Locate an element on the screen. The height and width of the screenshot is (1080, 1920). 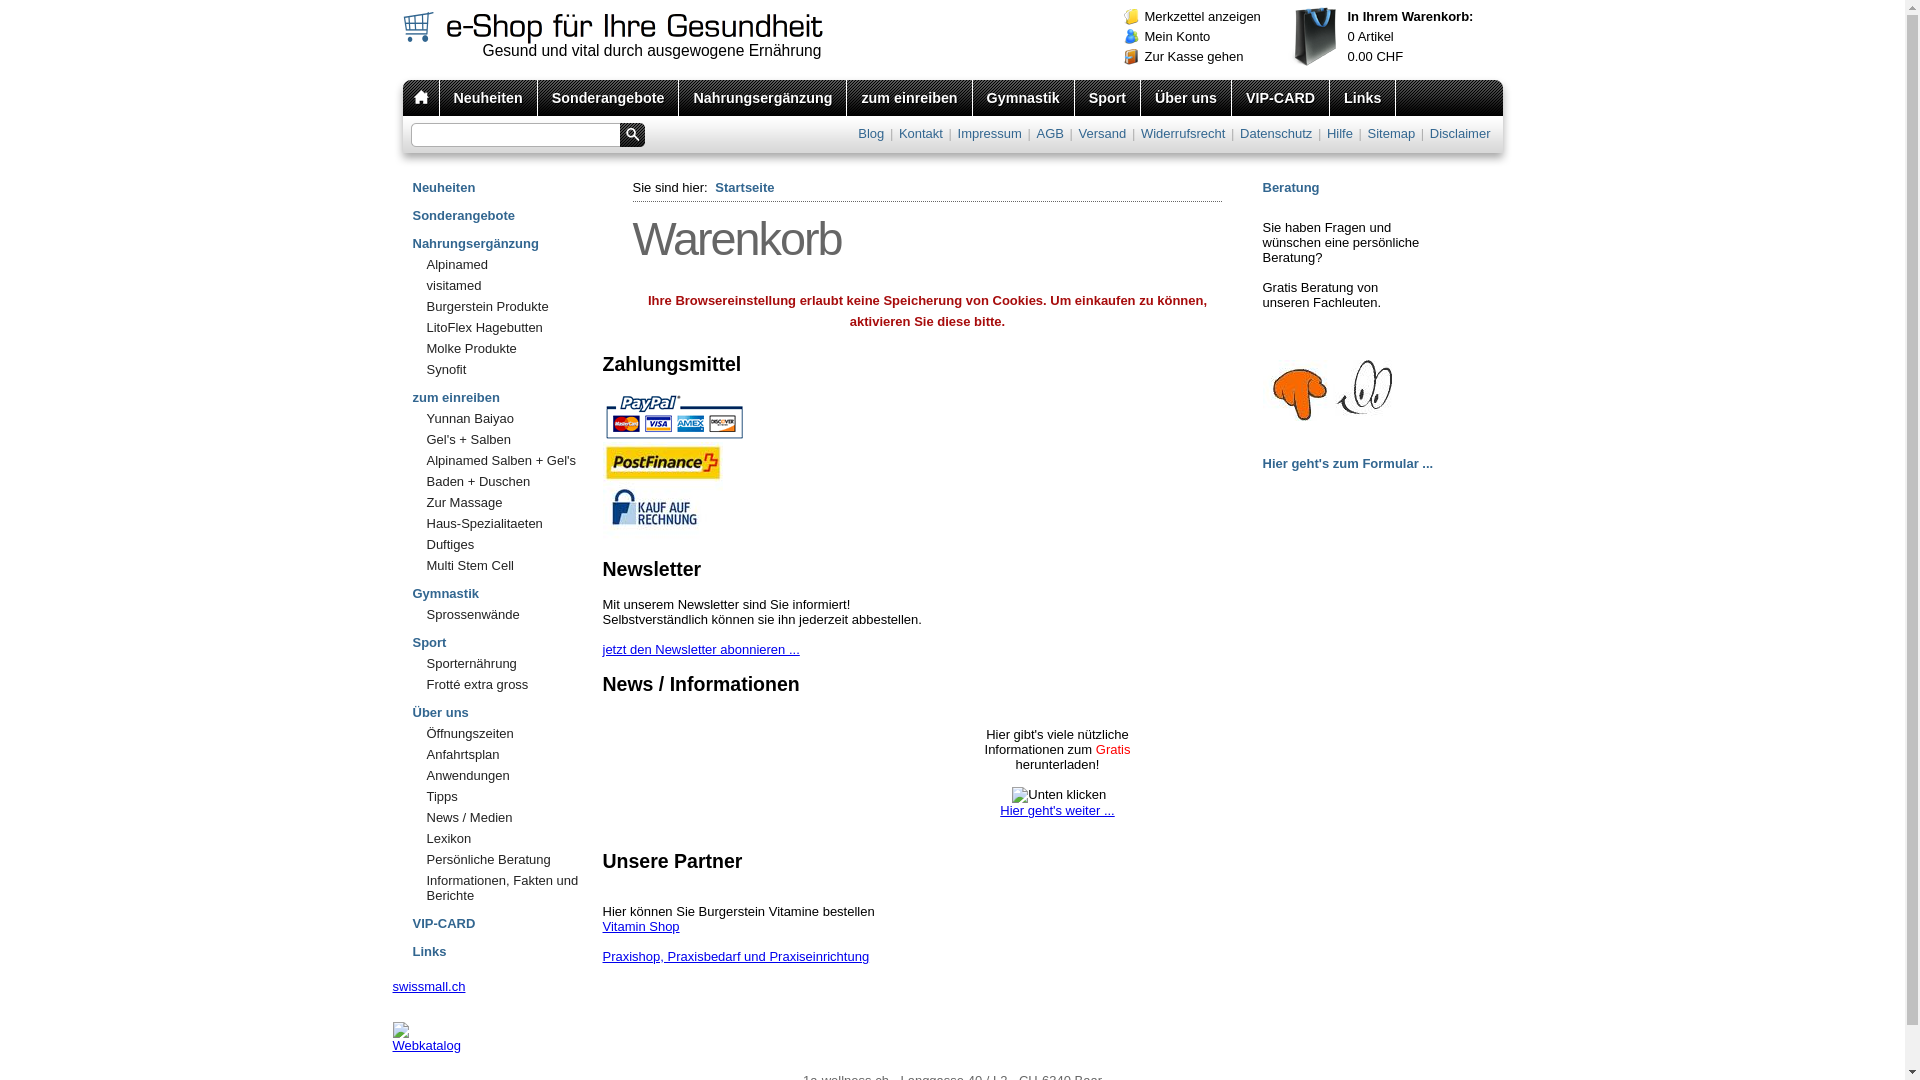
Merkzettel anzeigen is located at coordinates (1212, 17).